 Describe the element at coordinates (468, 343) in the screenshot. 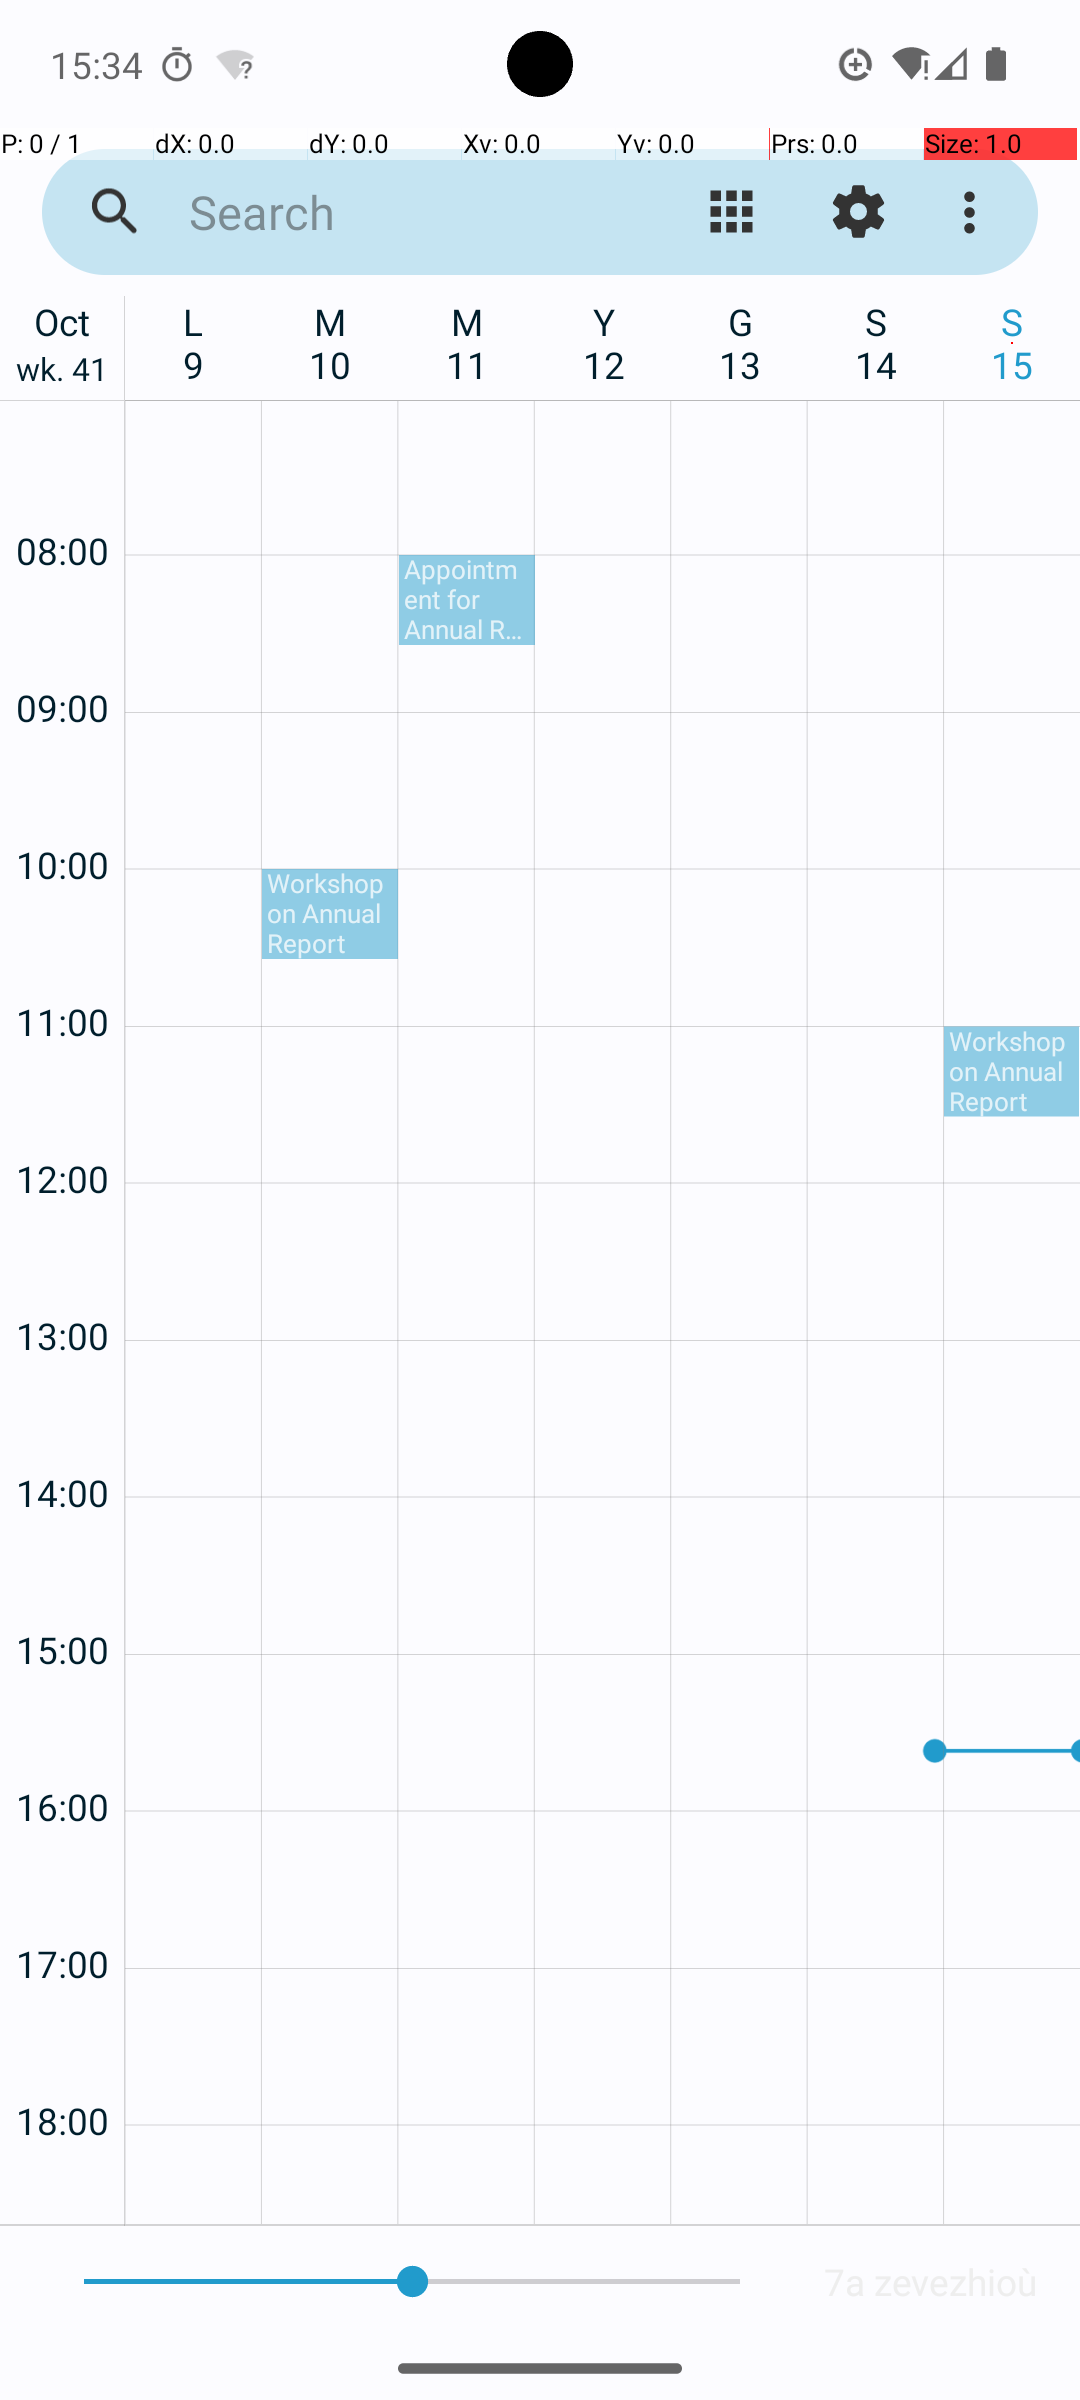

I see `M
11` at that location.